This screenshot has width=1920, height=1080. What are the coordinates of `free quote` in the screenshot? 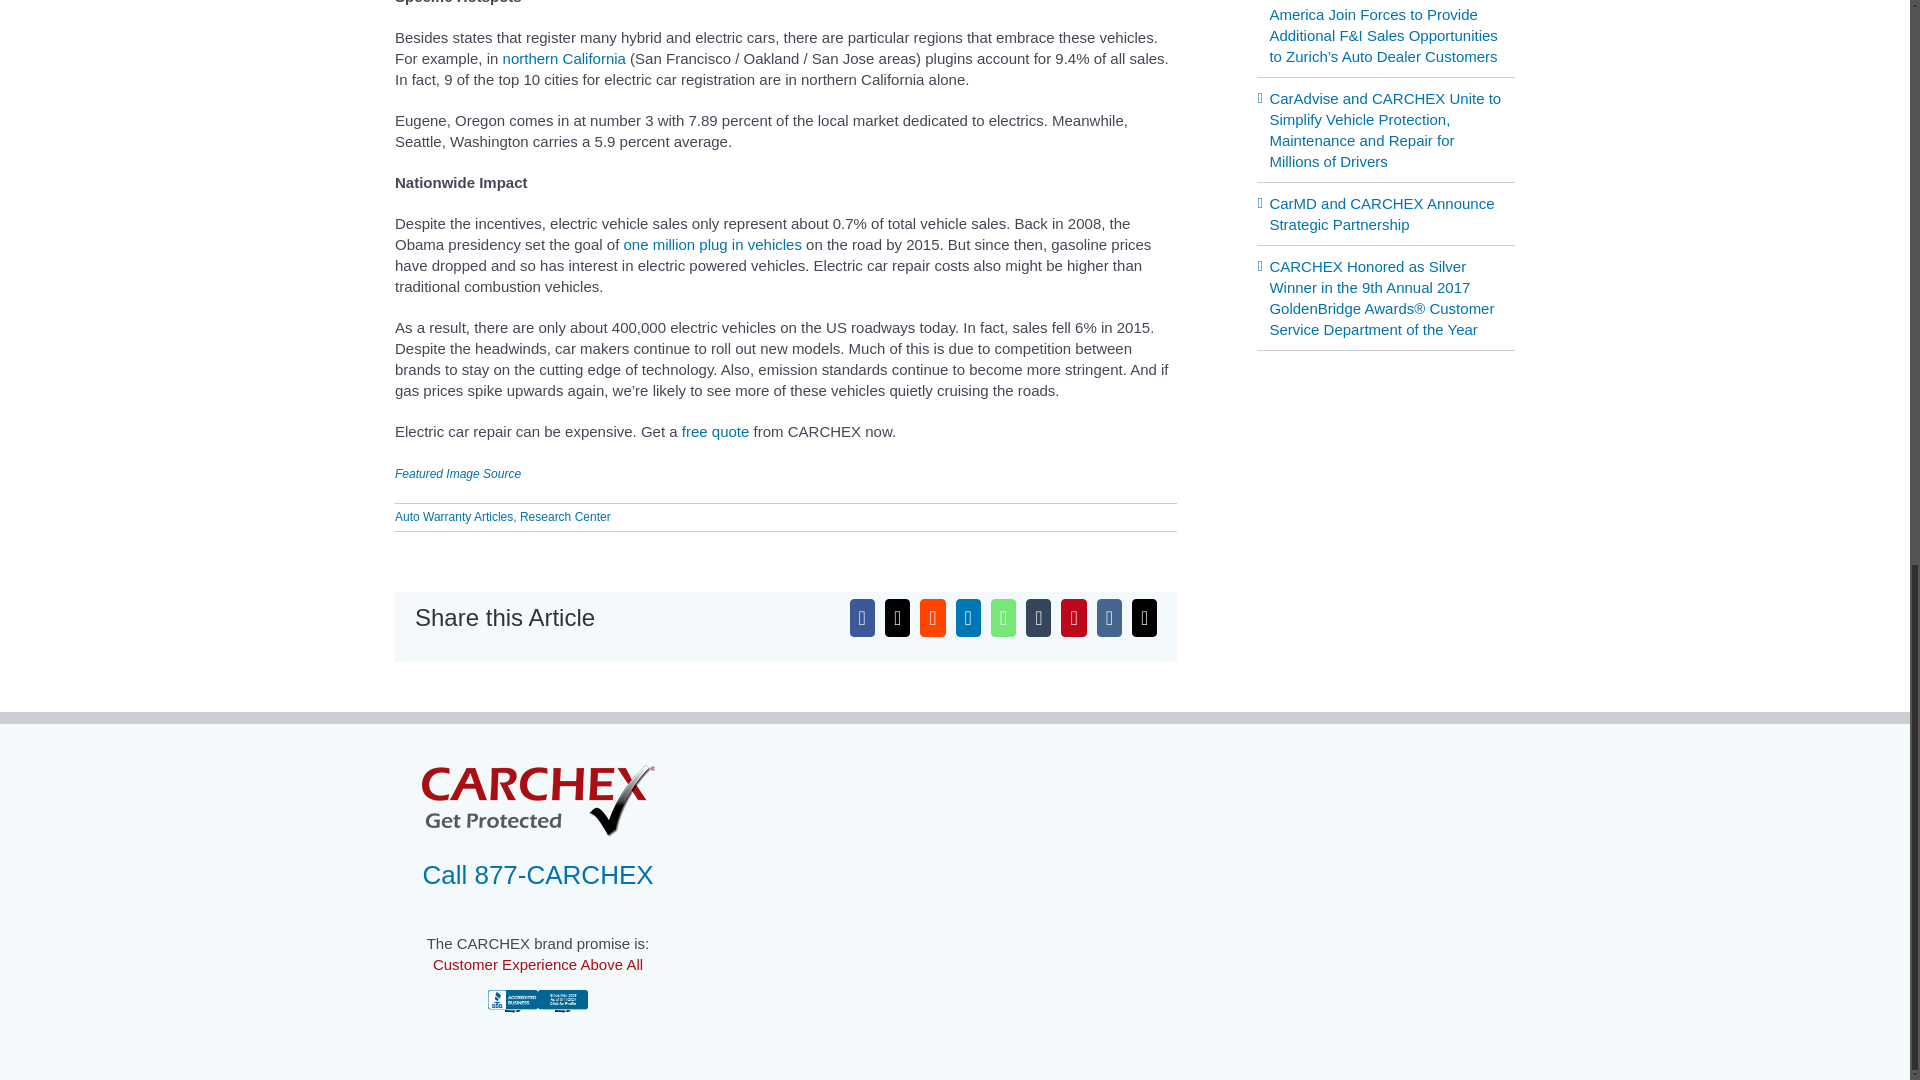 It's located at (716, 431).